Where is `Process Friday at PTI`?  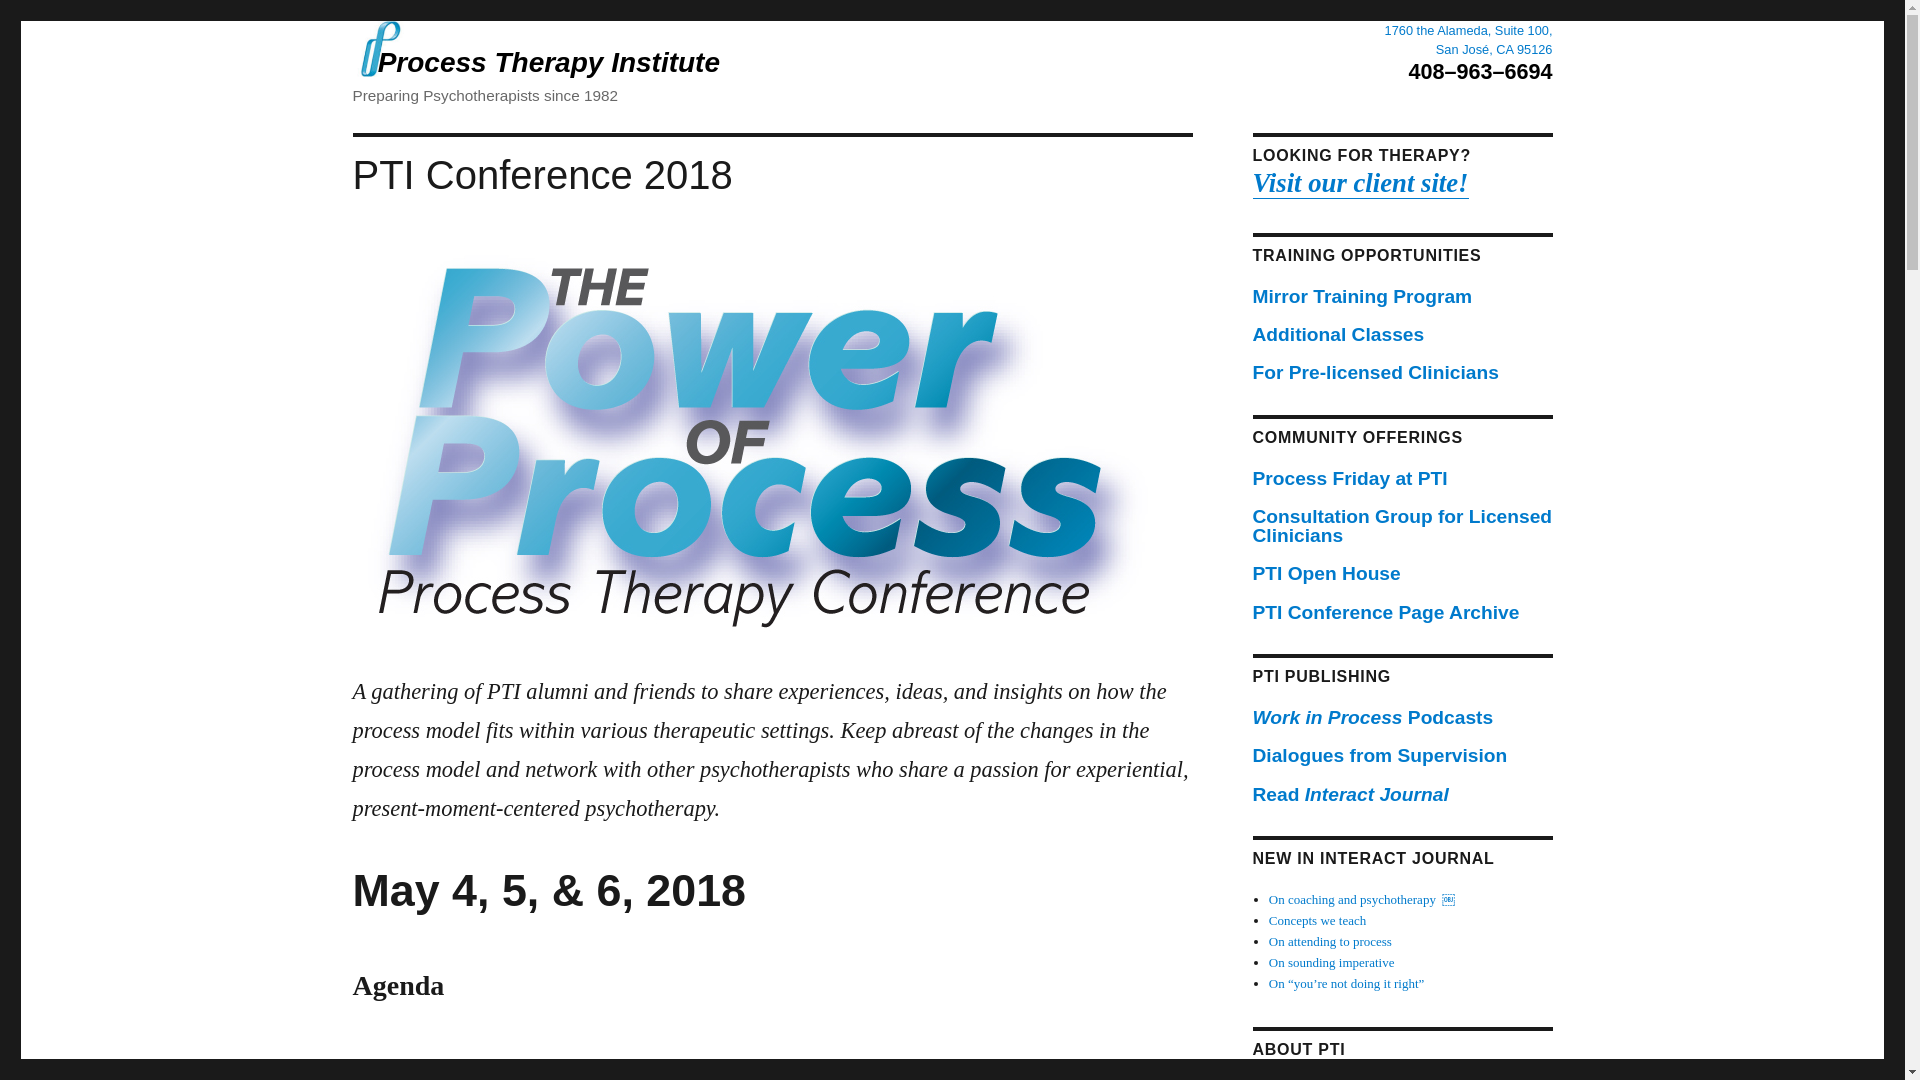
Process Friday at PTI is located at coordinates (1349, 478).